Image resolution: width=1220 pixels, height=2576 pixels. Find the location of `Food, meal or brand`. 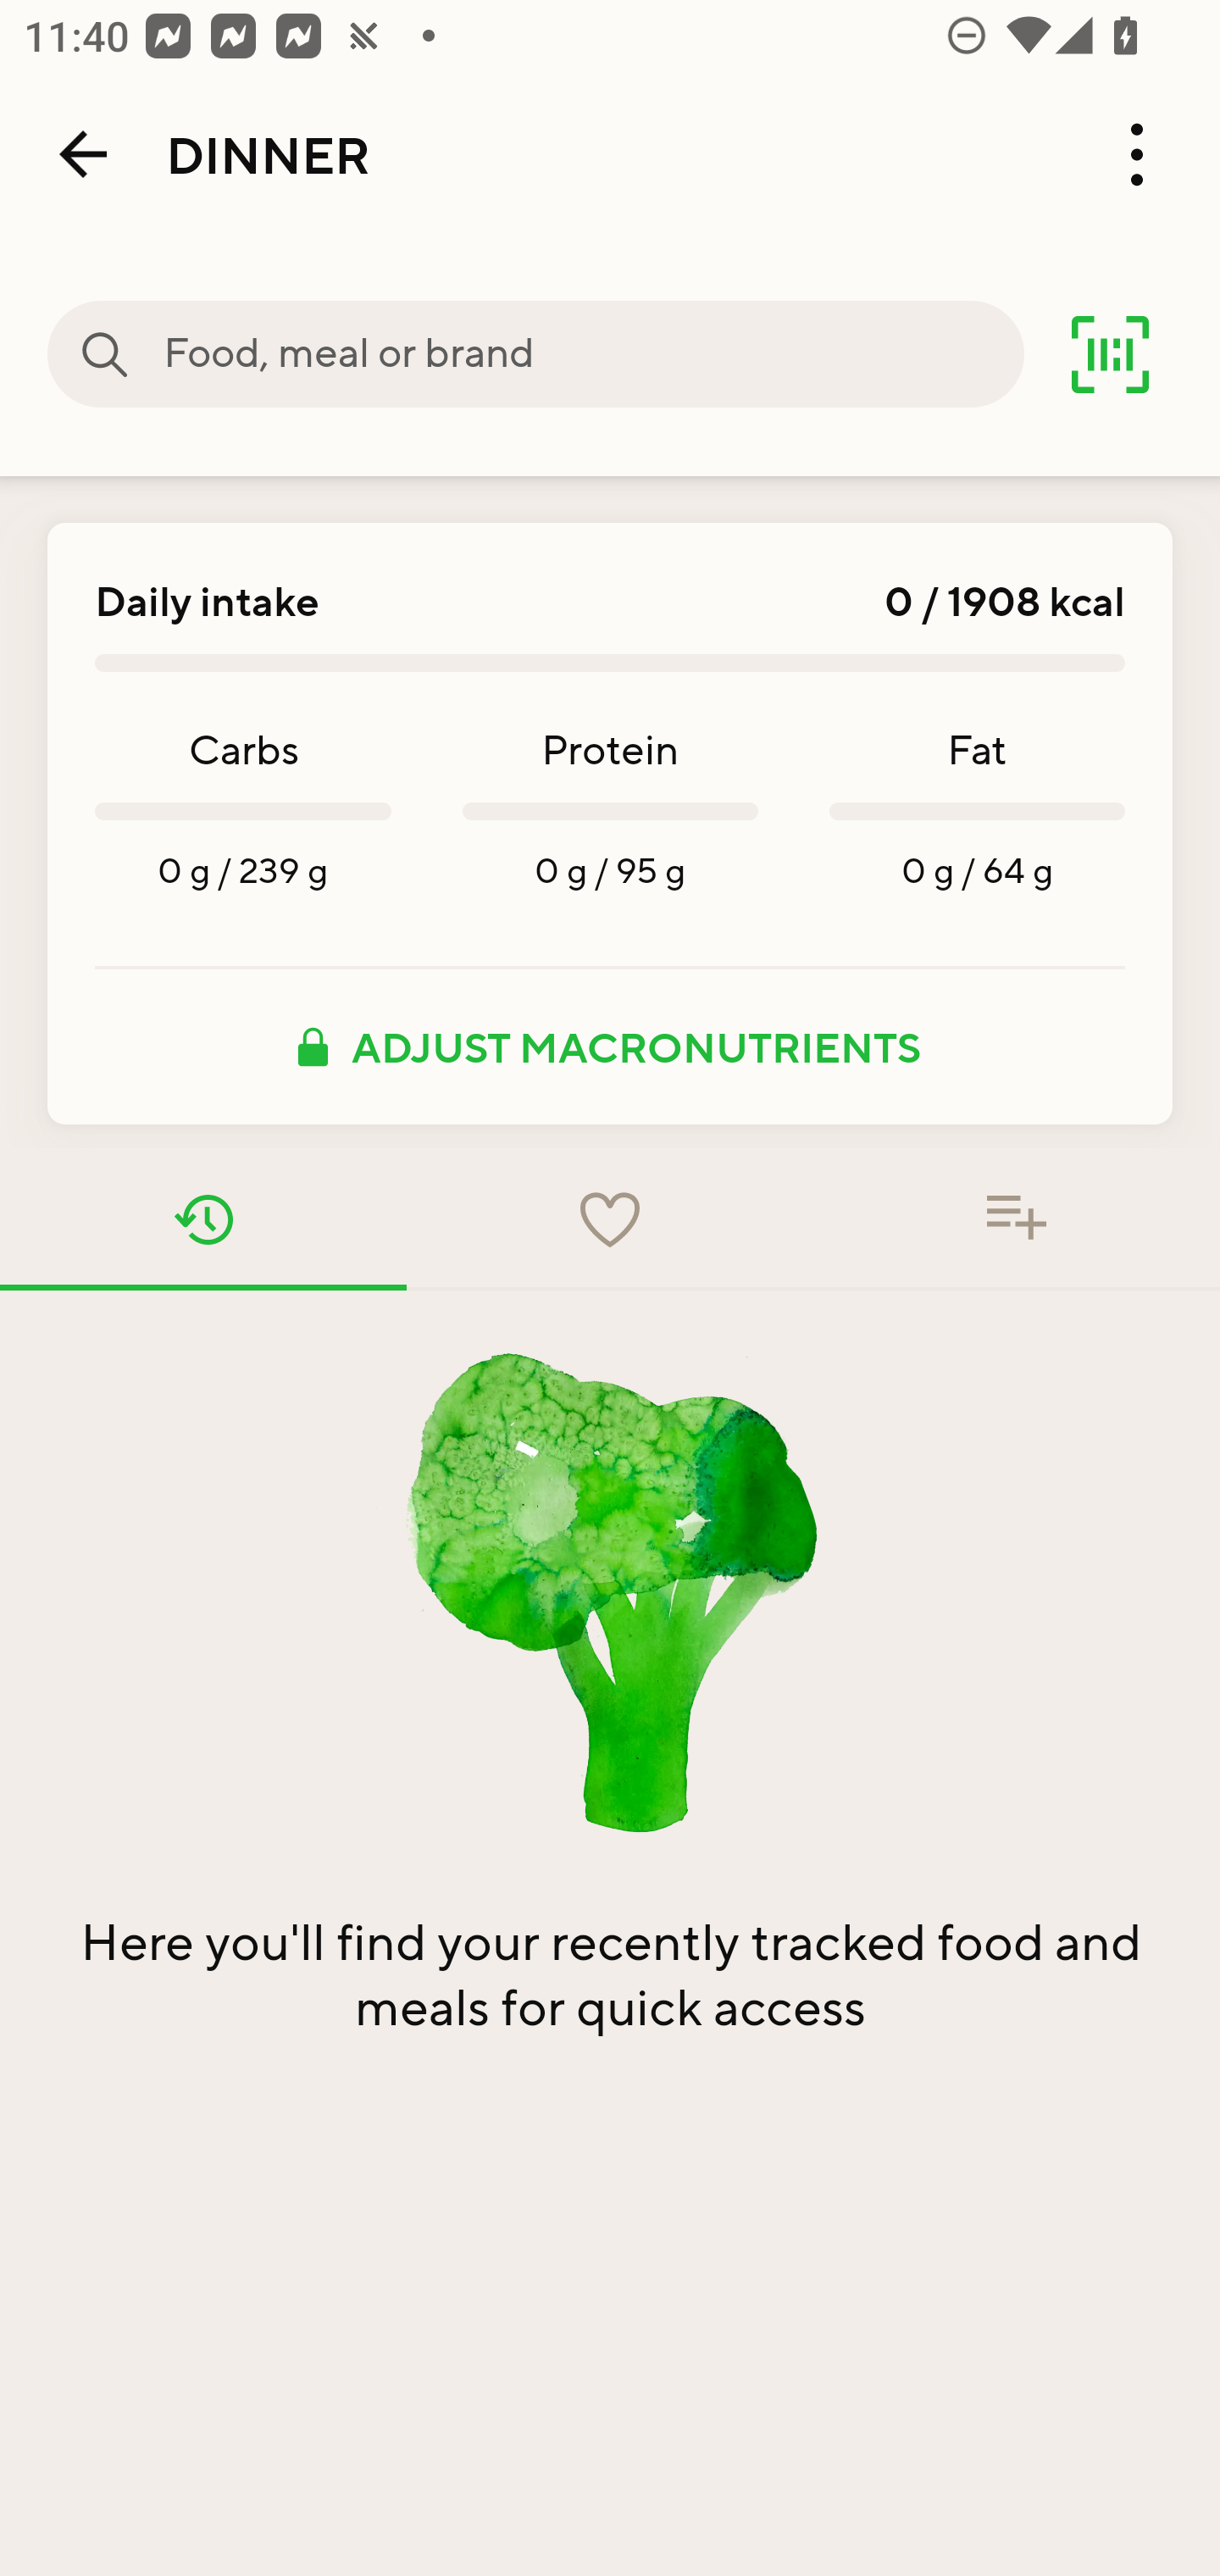

Food, meal or brand is located at coordinates (593, 354).